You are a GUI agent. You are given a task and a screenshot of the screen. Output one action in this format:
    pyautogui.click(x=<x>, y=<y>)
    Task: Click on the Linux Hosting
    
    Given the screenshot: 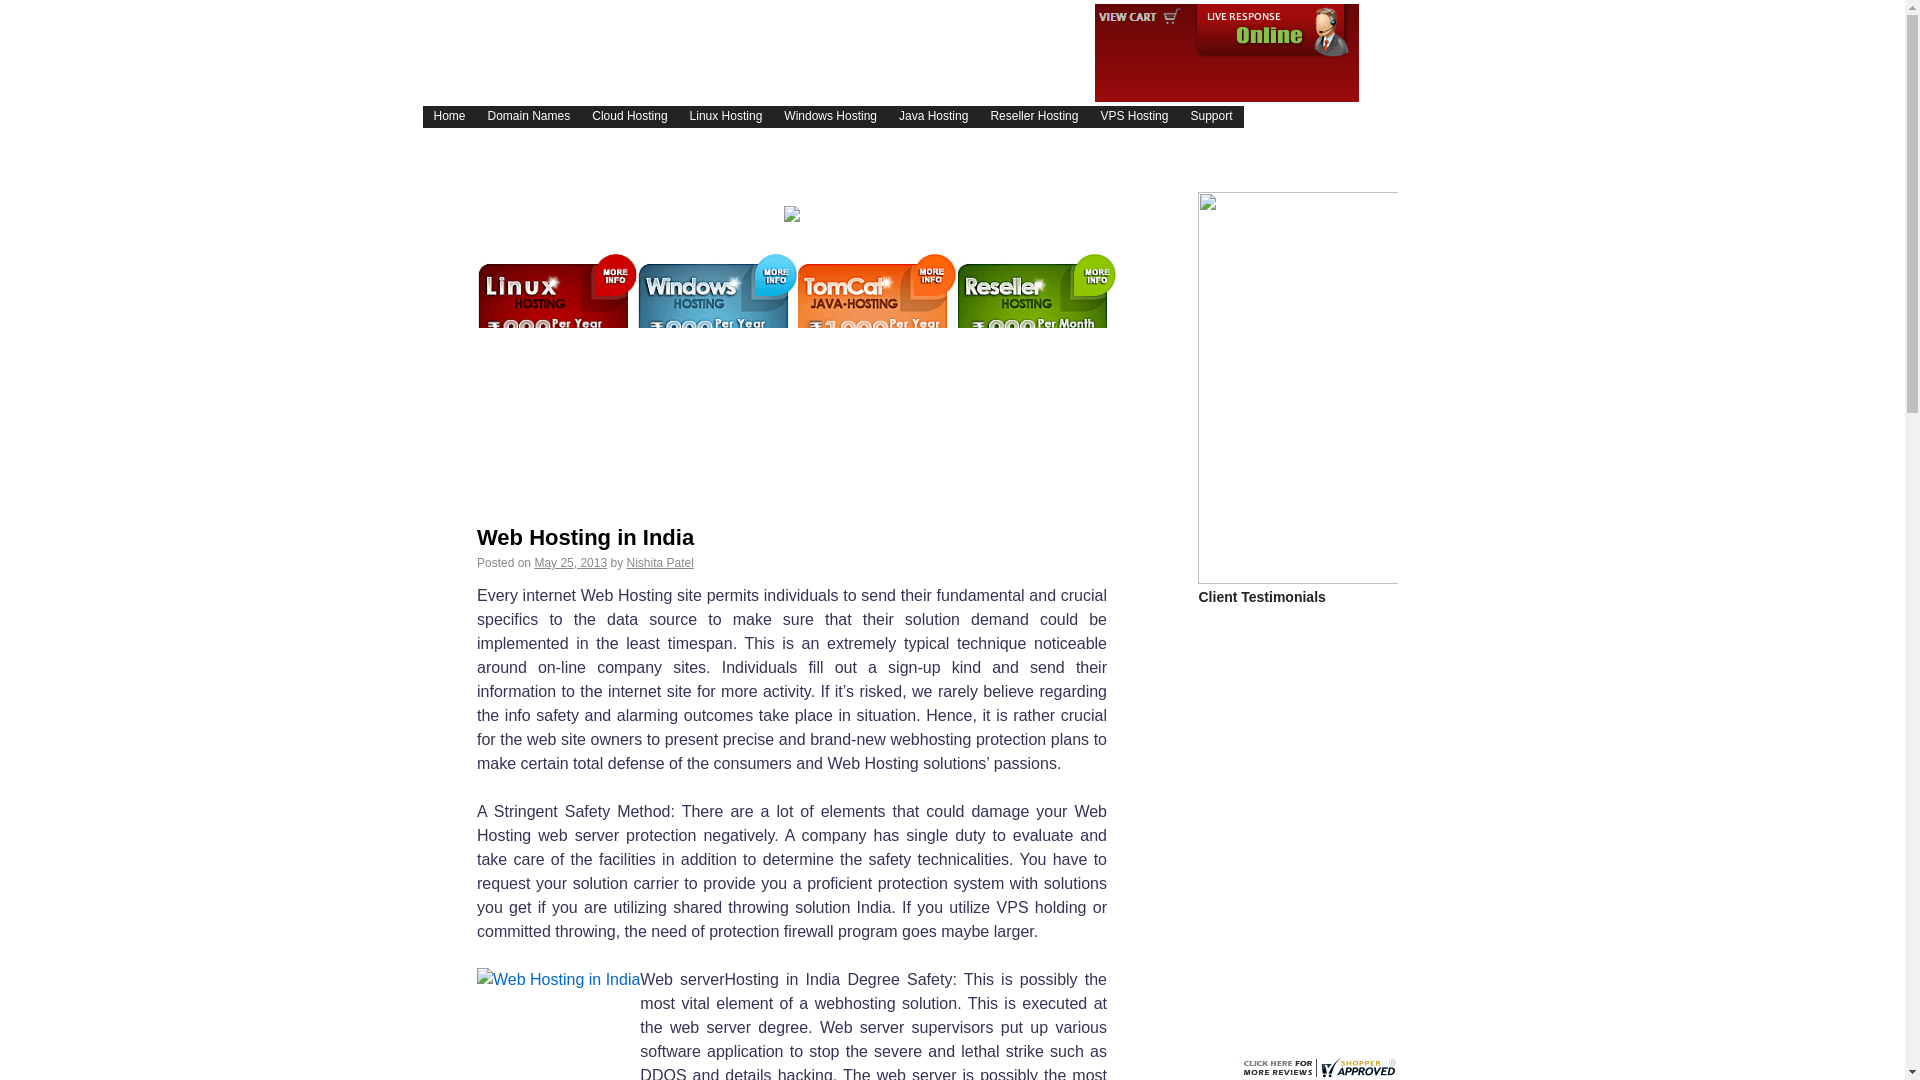 What is the action you would take?
    pyautogui.click(x=726, y=116)
    